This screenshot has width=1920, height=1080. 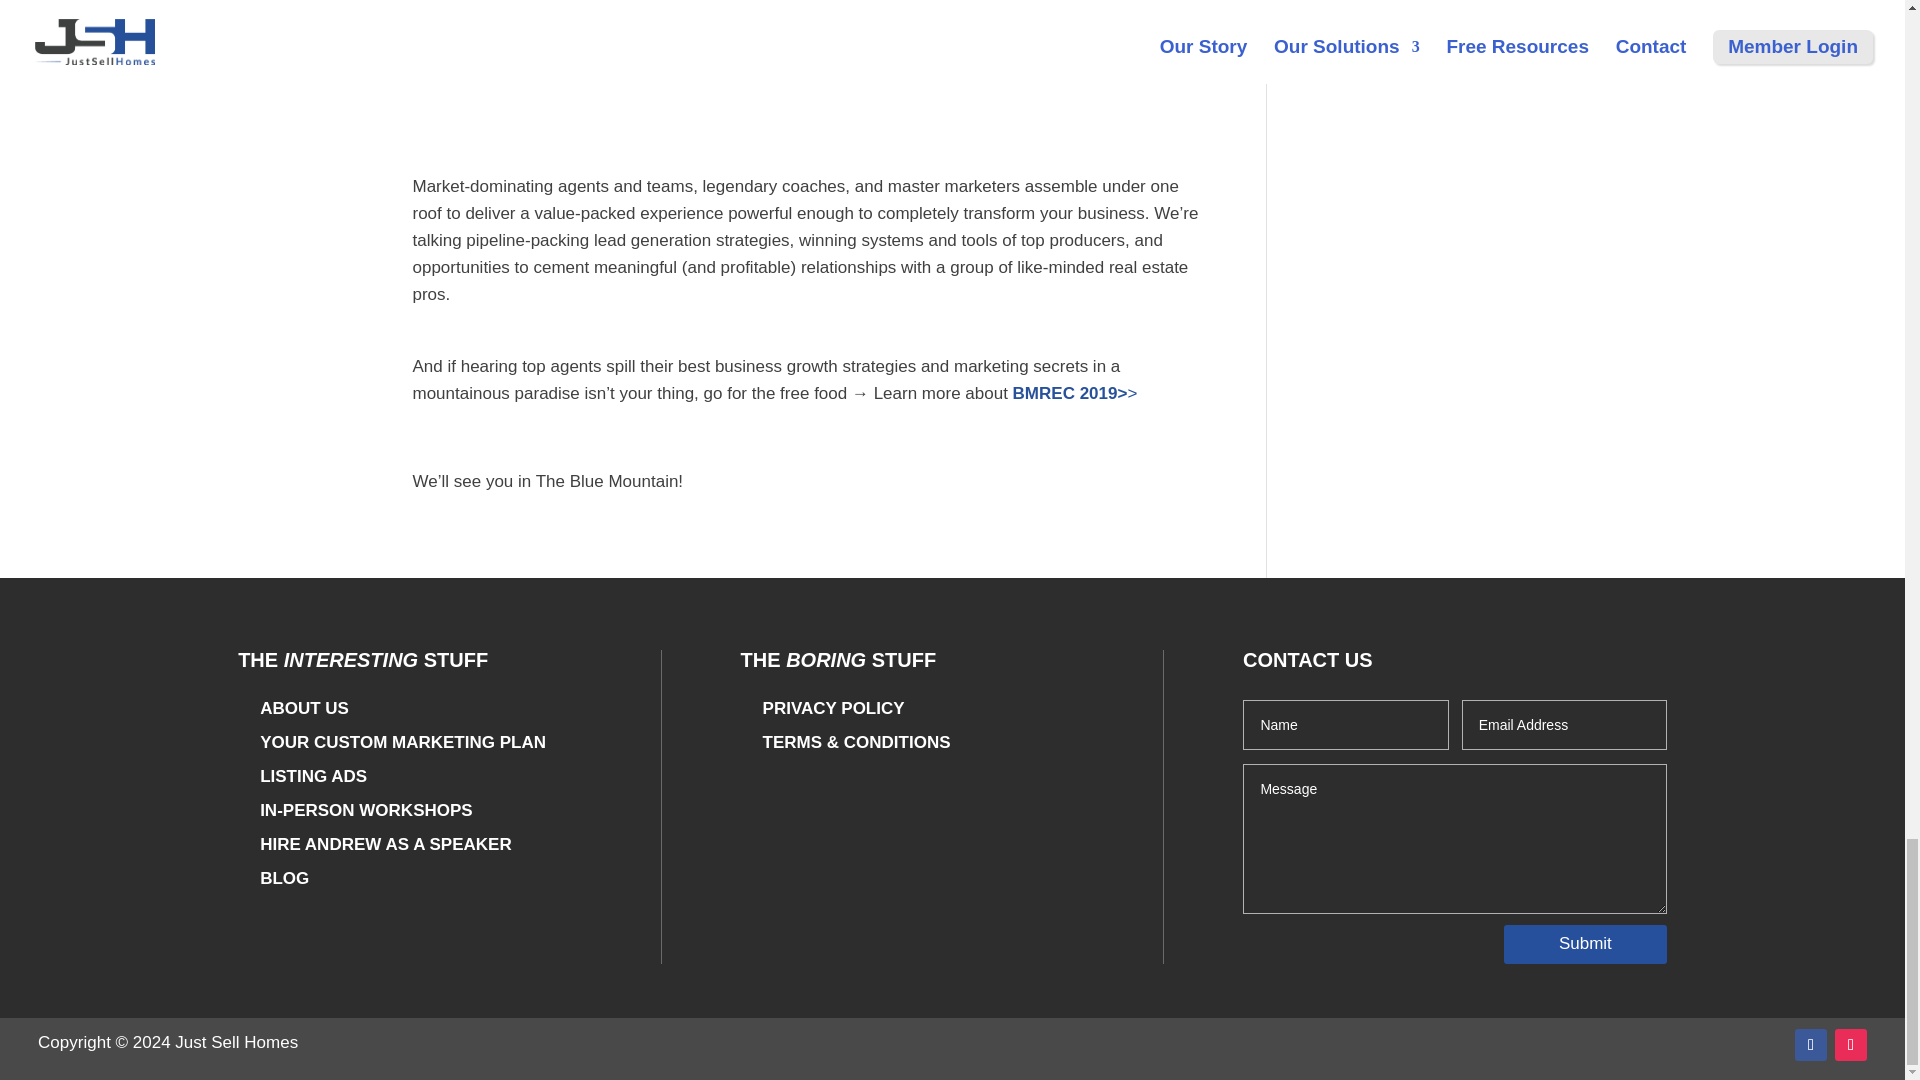 I want to click on ABOUT US, so click(x=304, y=708).